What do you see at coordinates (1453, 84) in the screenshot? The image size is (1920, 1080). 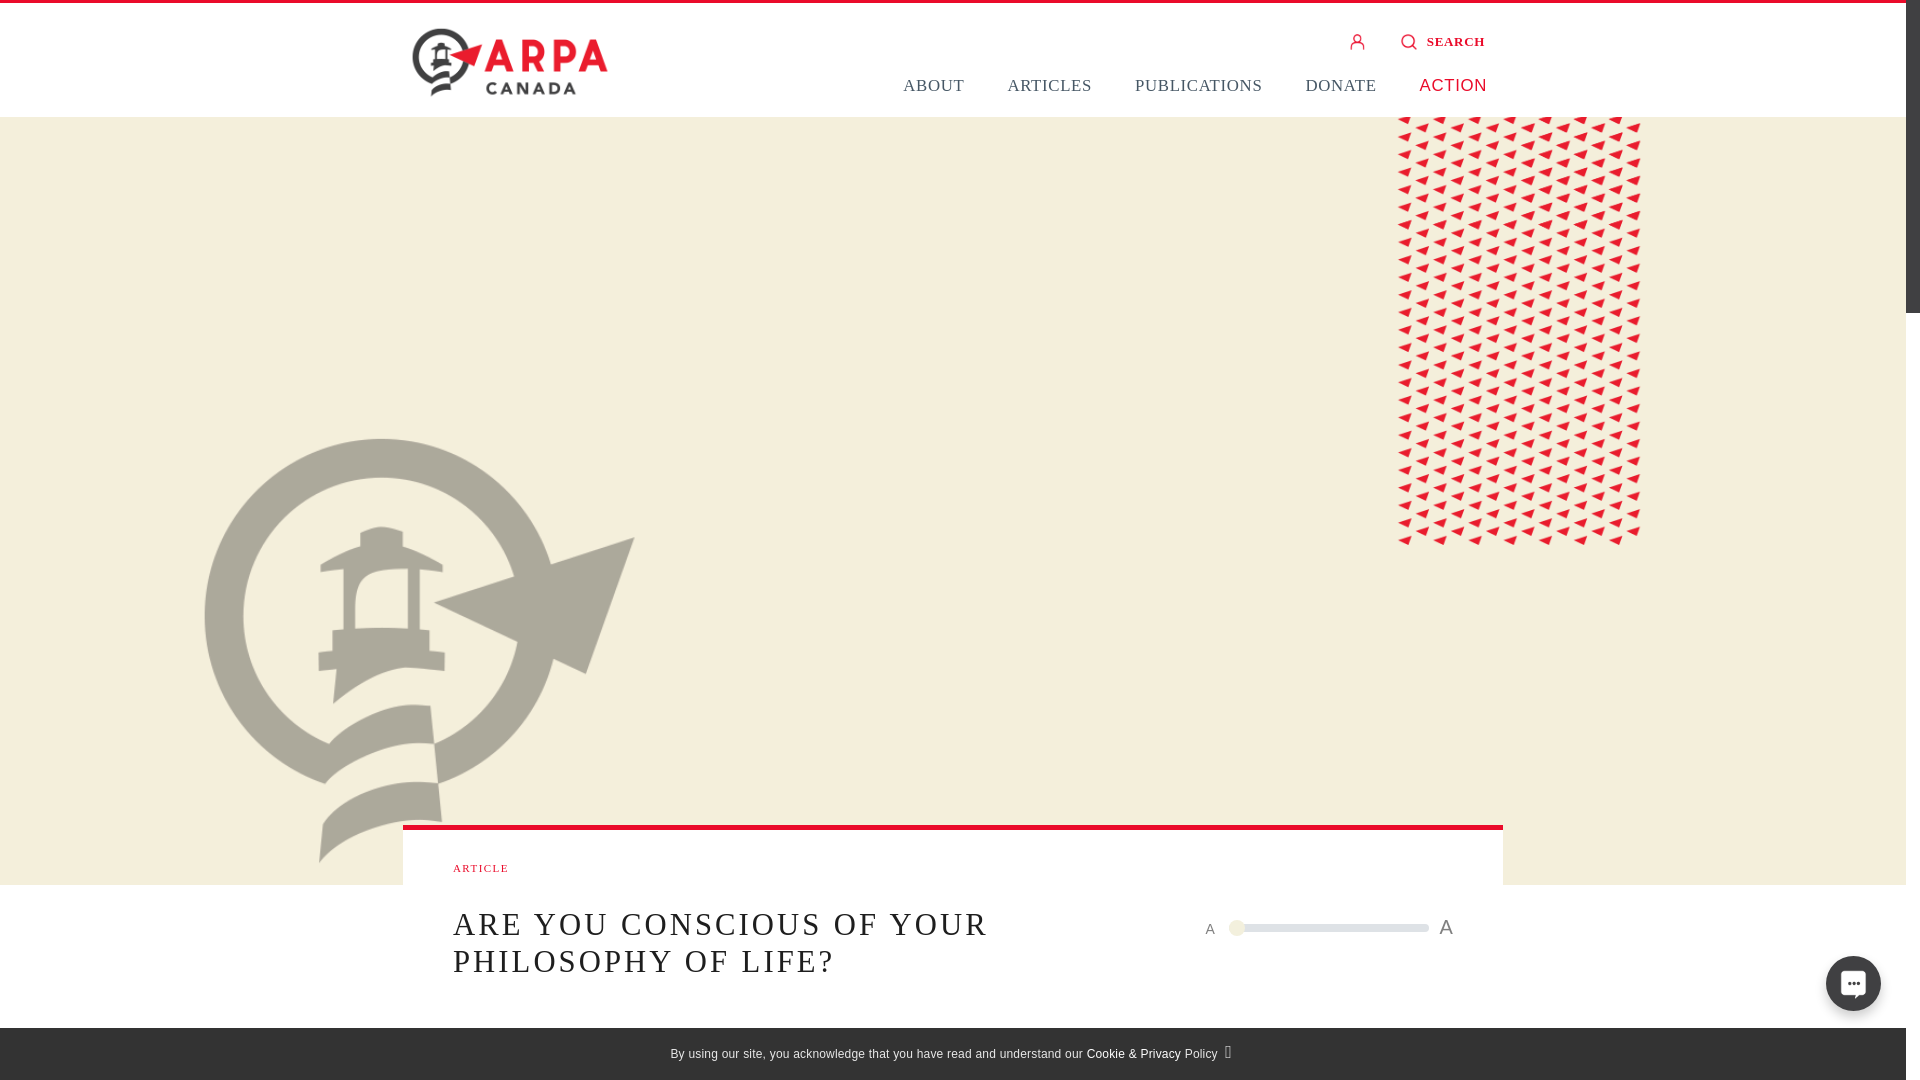 I see `ACTION` at bounding box center [1453, 84].